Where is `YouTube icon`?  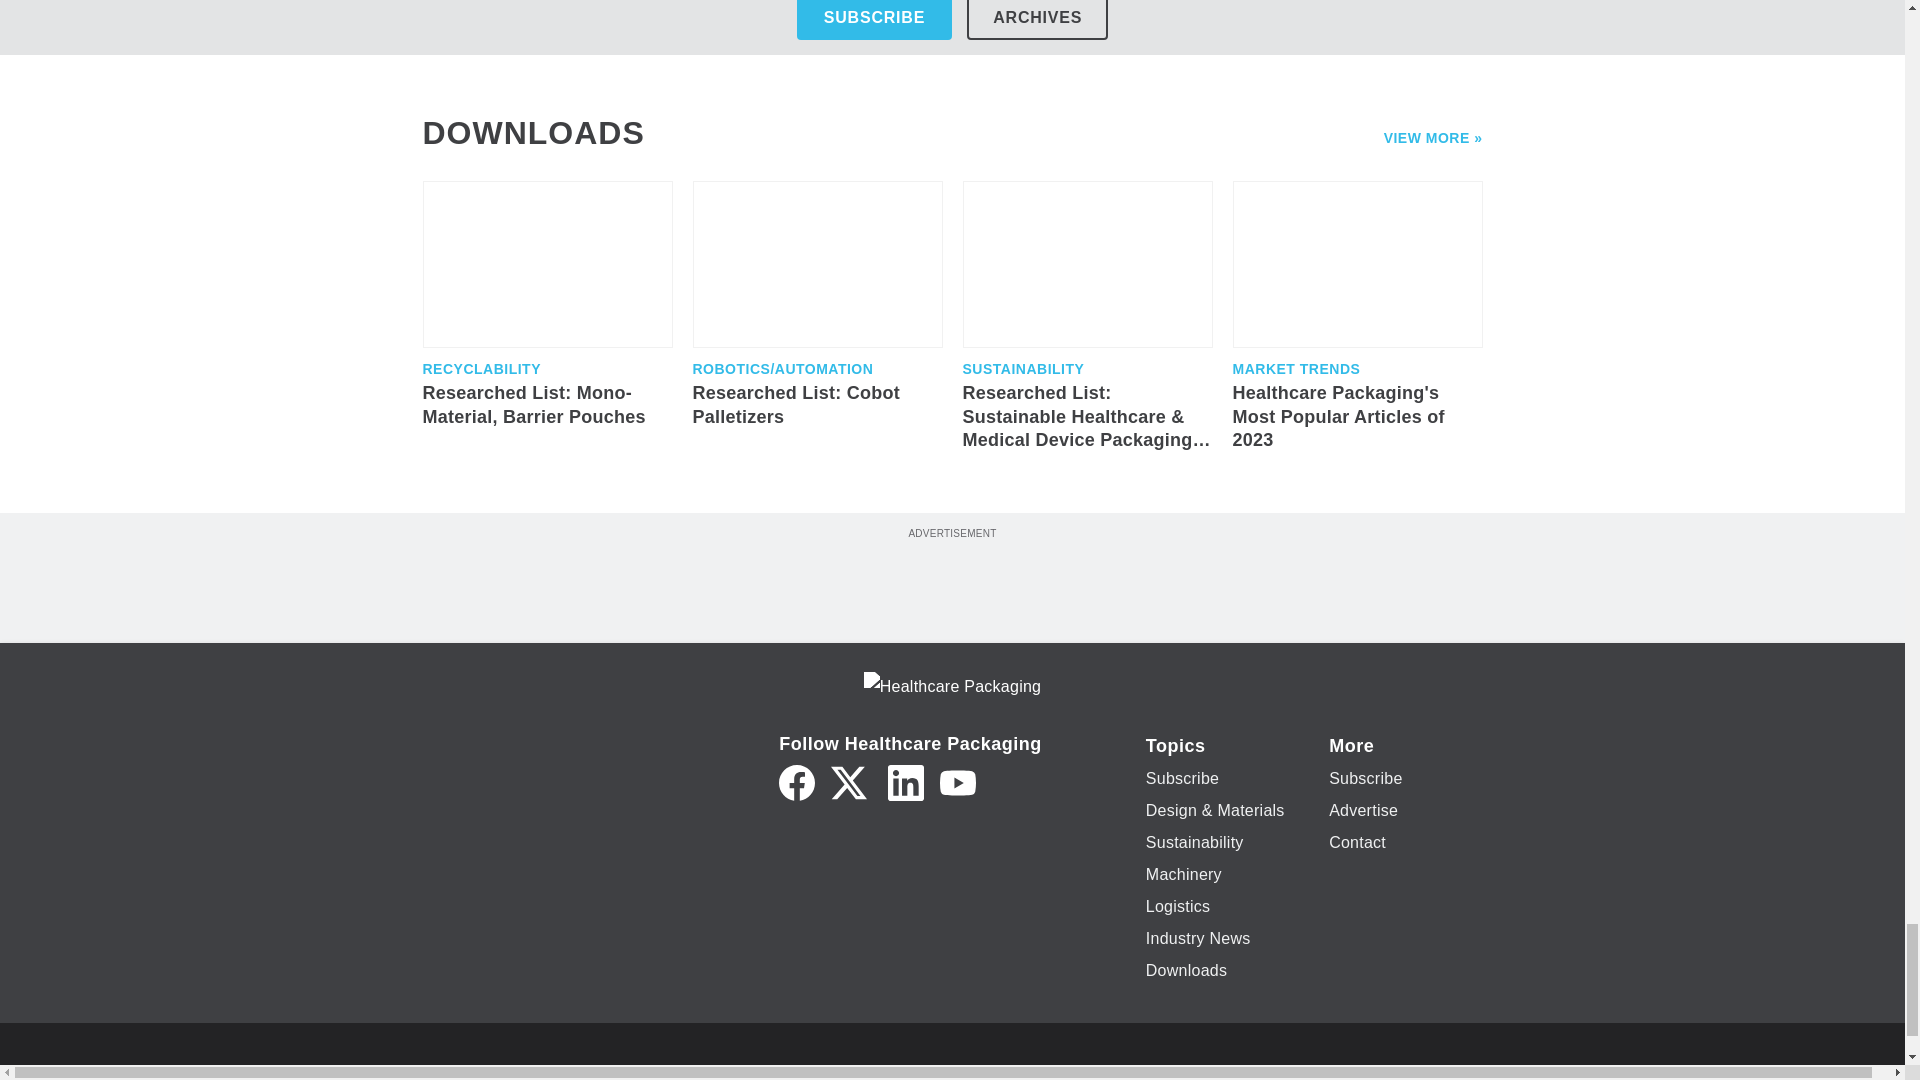 YouTube icon is located at coordinates (958, 782).